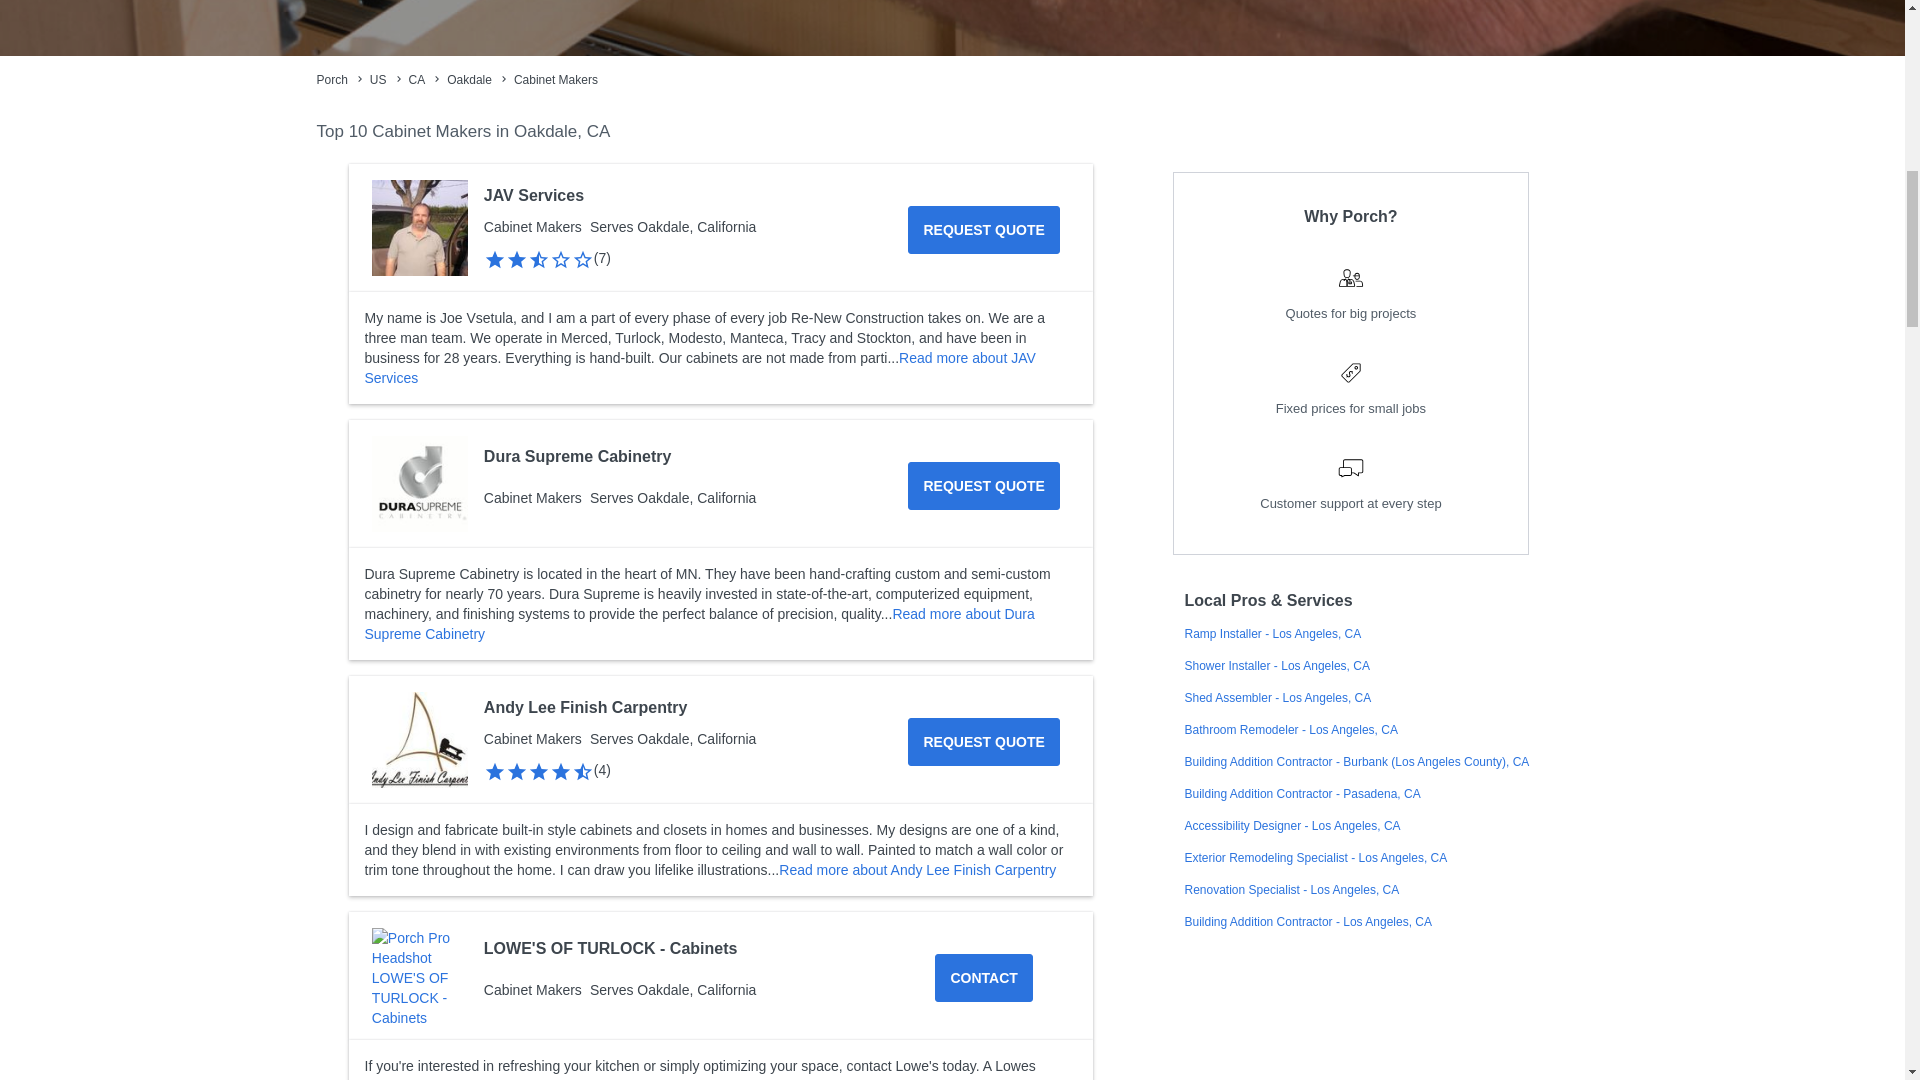 This screenshot has width=1920, height=1080. Describe the element at coordinates (1350, 372) in the screenshot. I see `icon-pricing` at that location.